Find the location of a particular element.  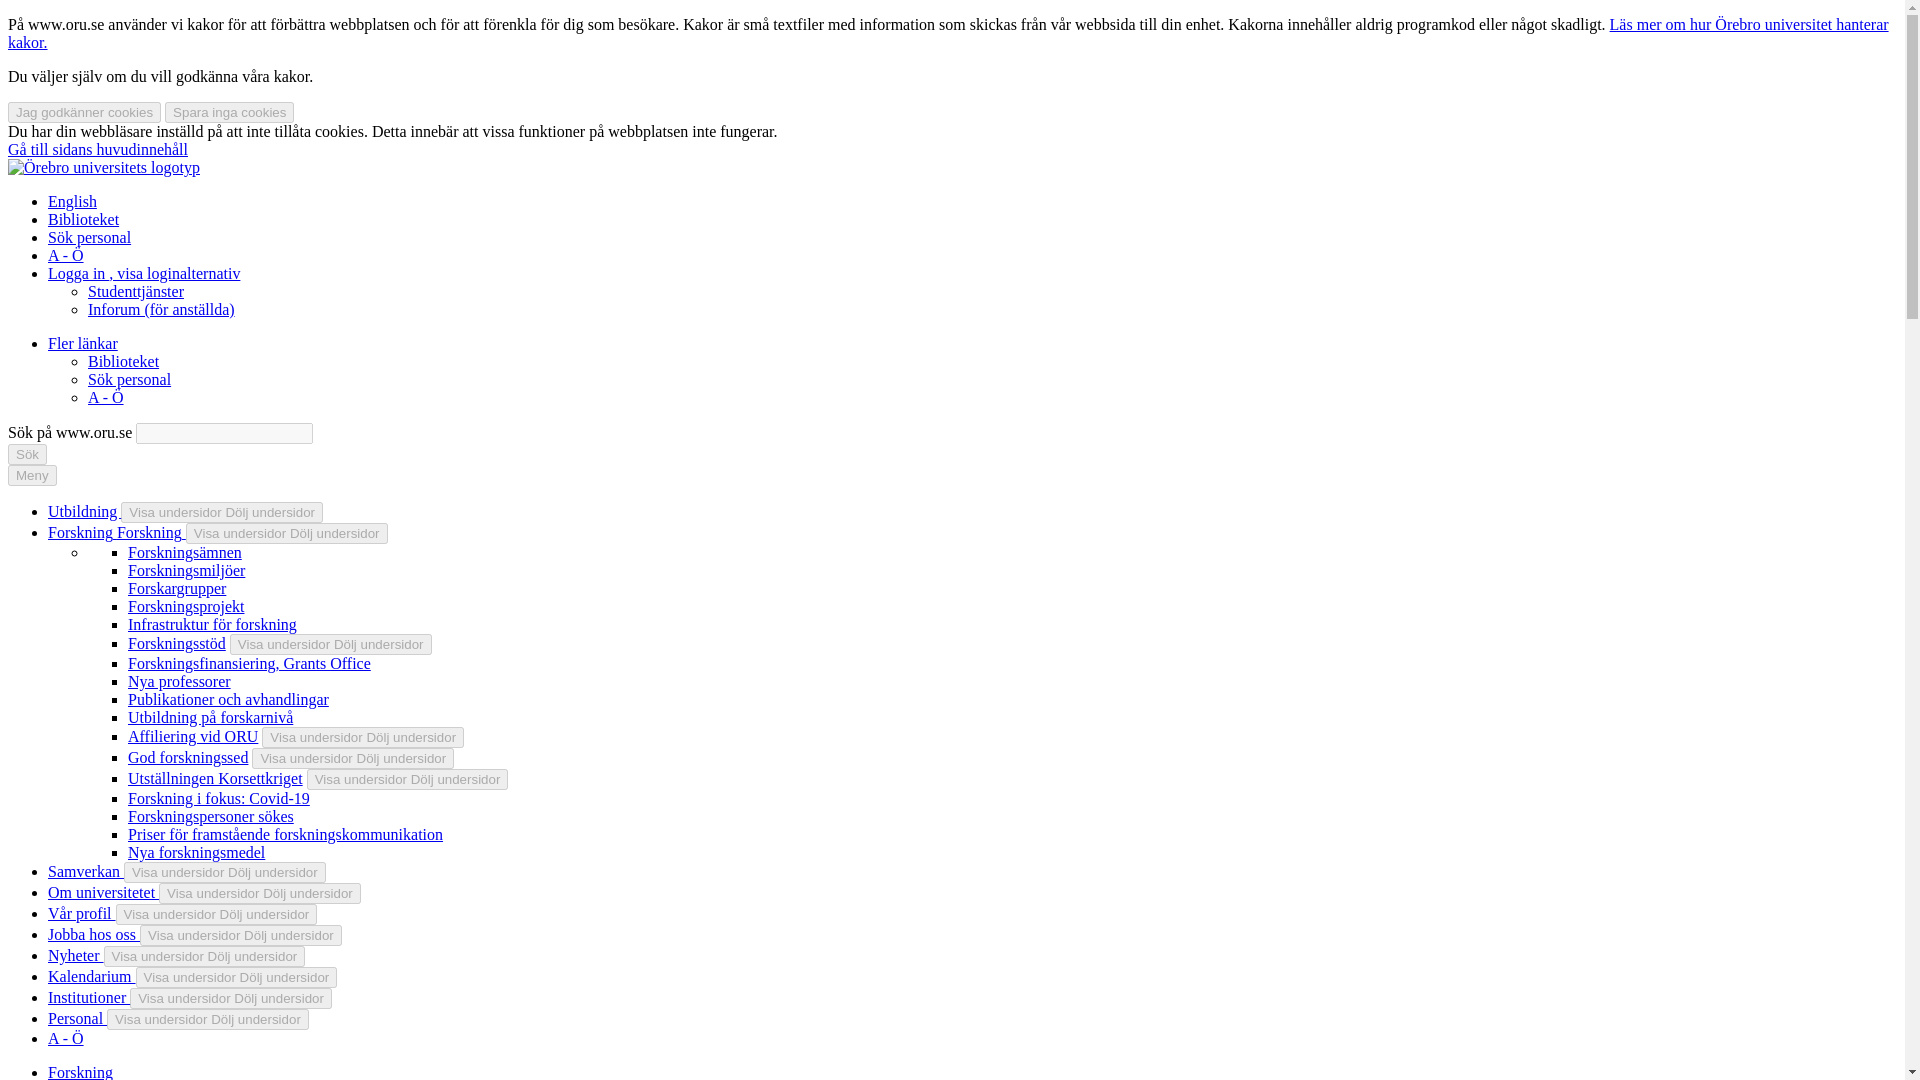

Spara inga cookies is located at coordinates (229, 112).